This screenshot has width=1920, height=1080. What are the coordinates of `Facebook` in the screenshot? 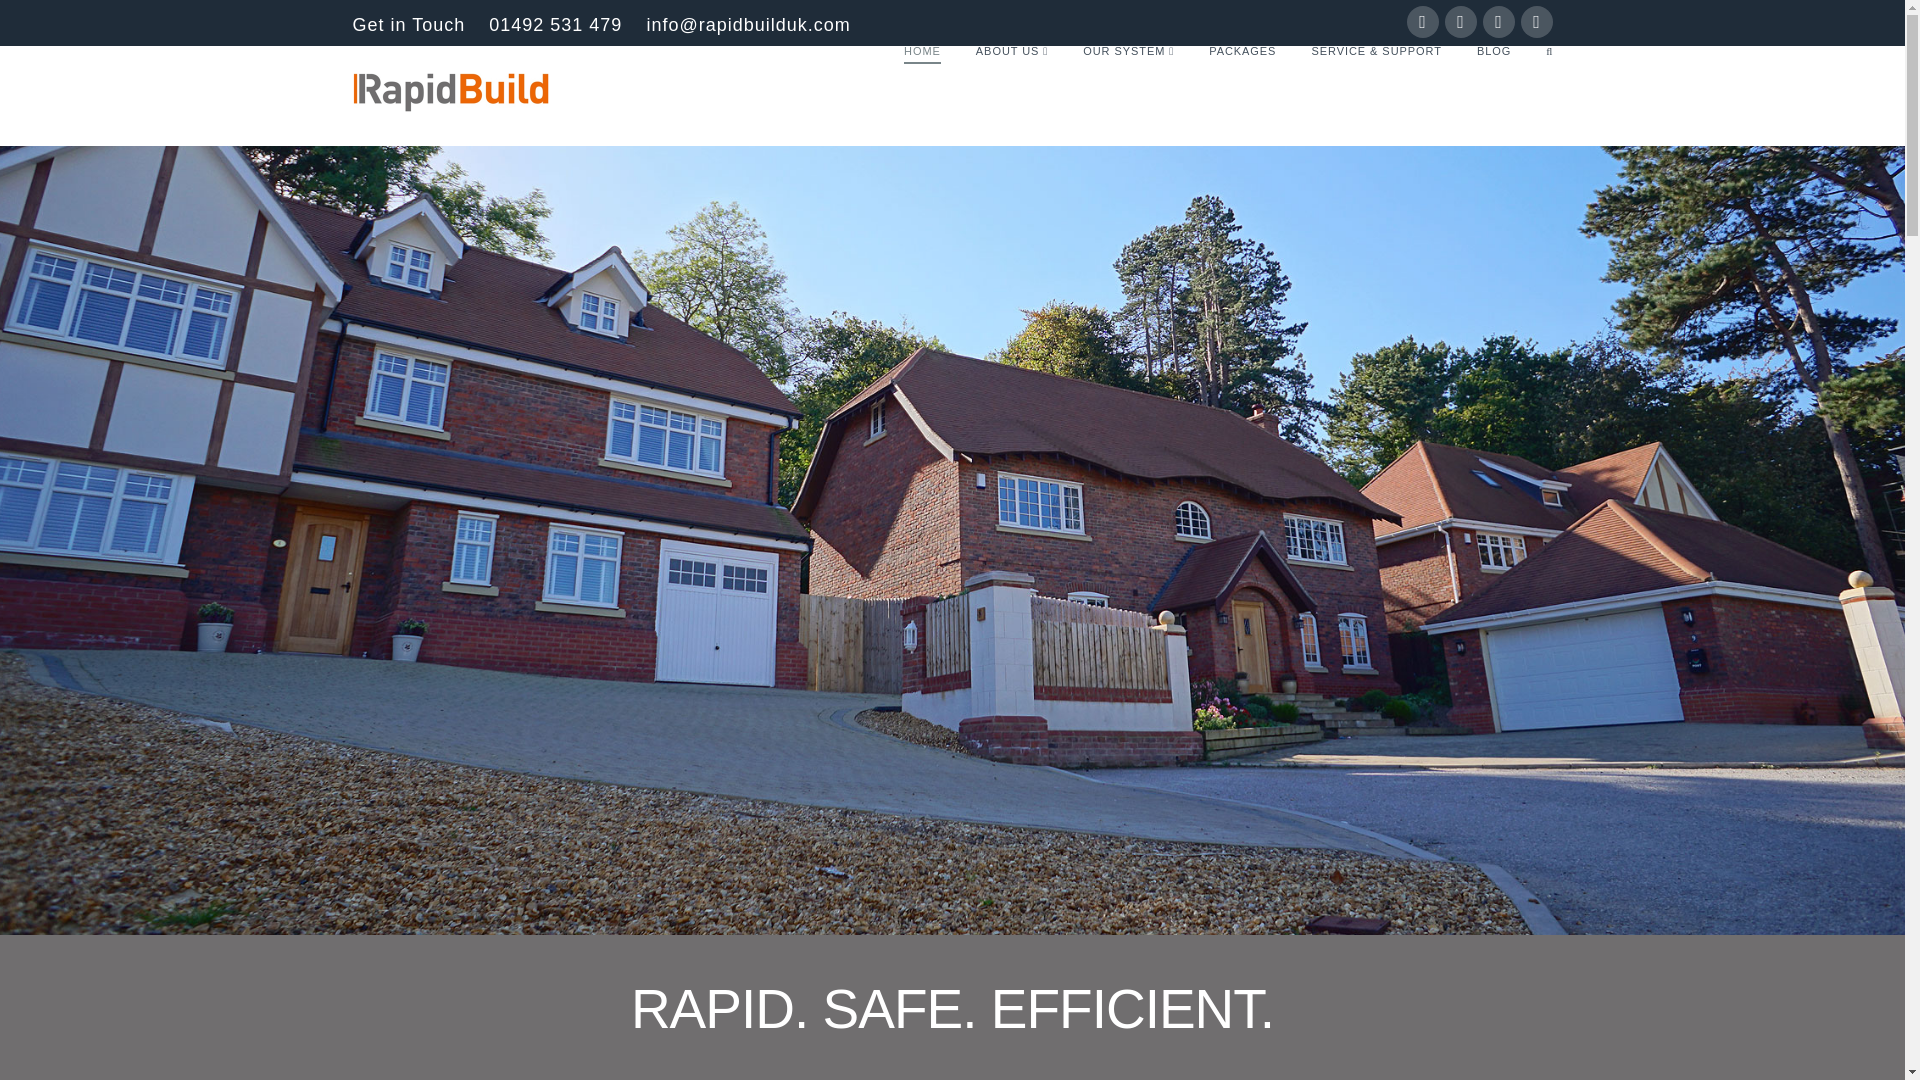 It's located at (1422, 22).